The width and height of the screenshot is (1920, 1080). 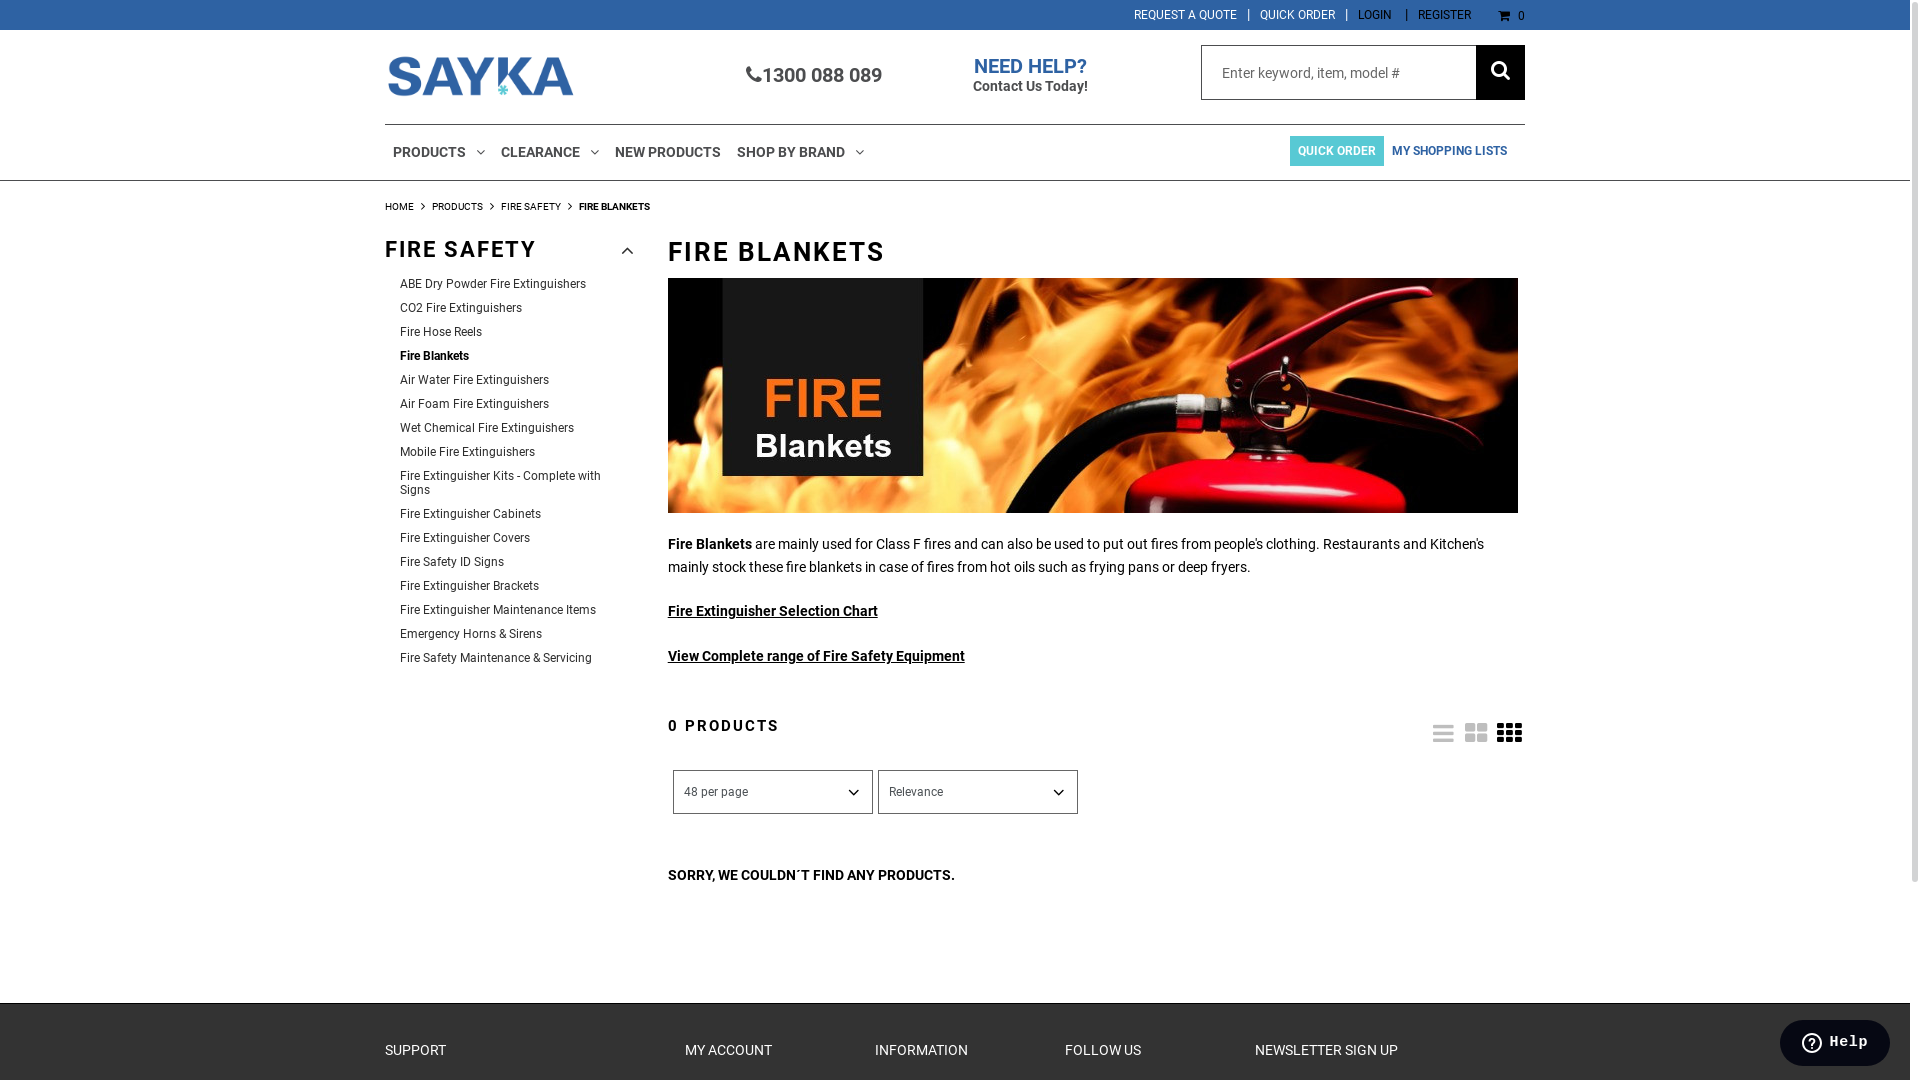 I want to click on Table, so click(x=1475, y=730).